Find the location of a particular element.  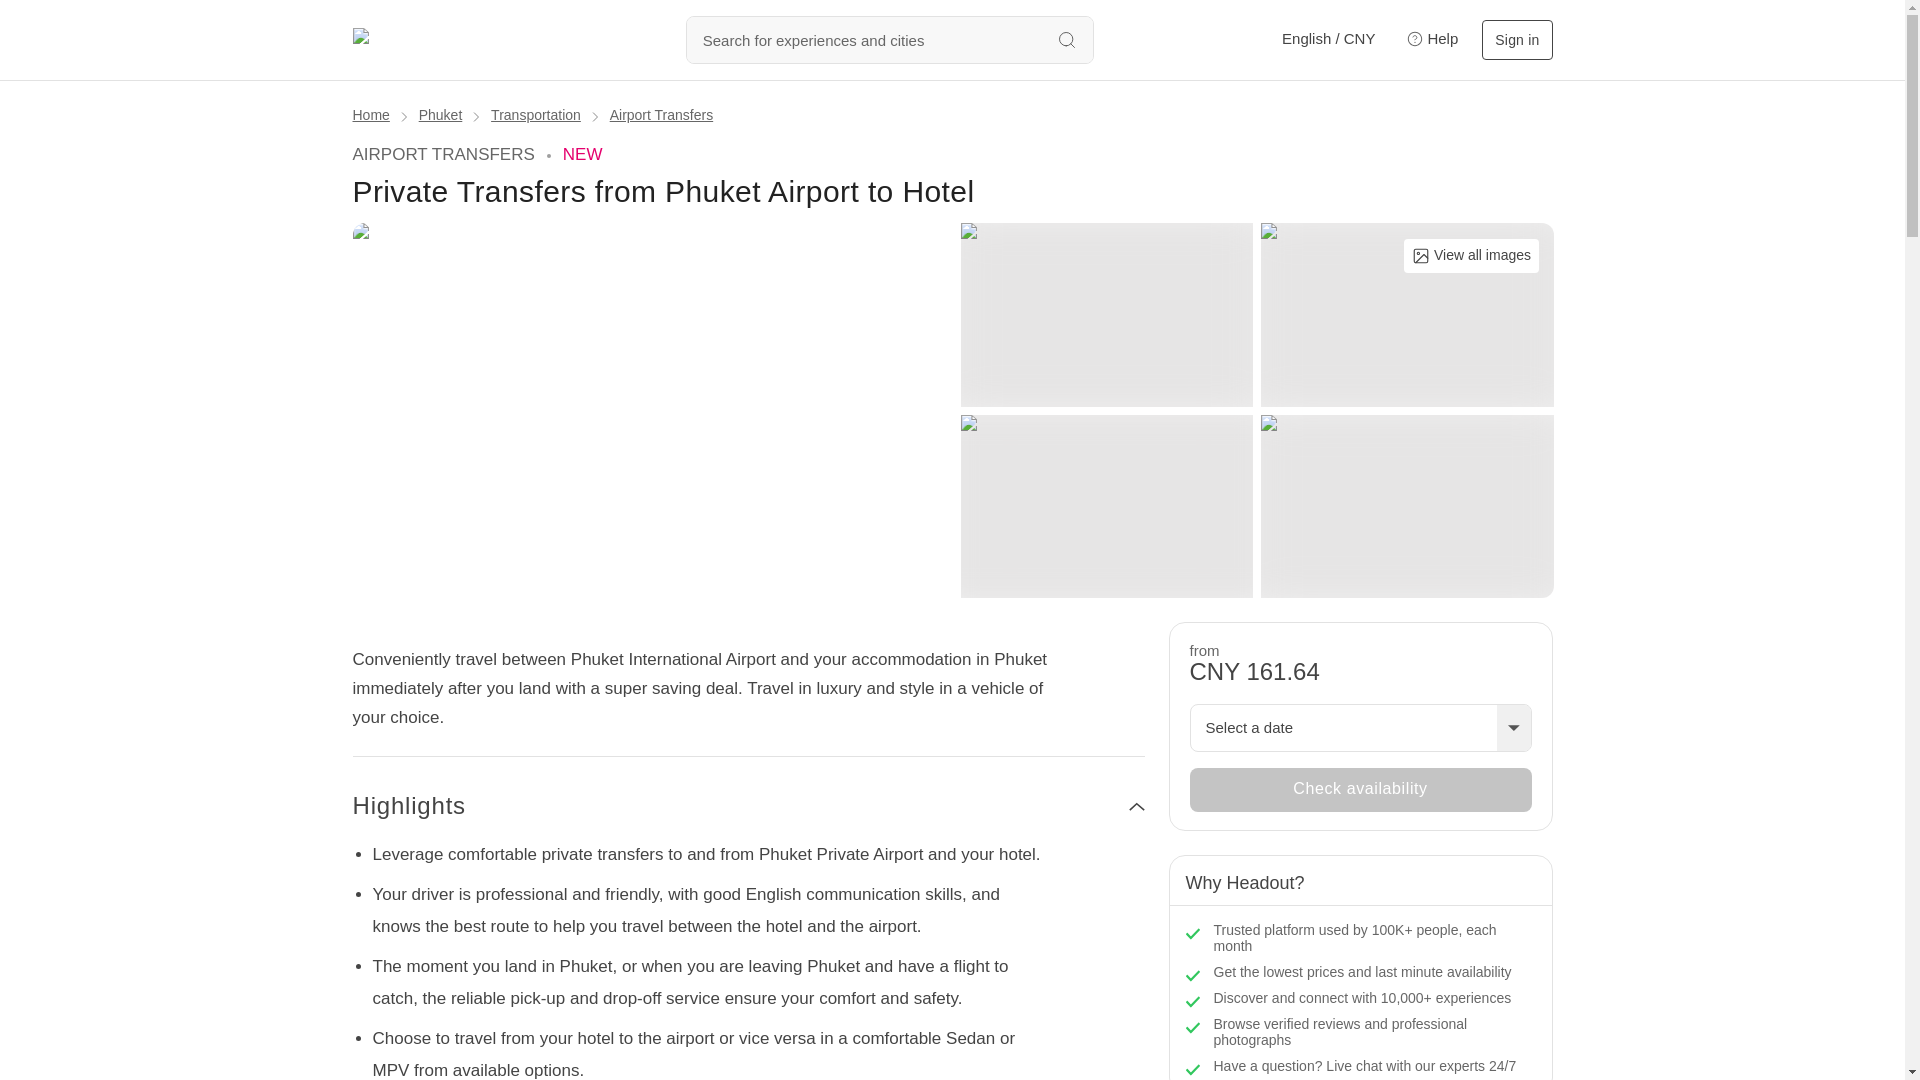

Home is located at coordinates (370, 114).